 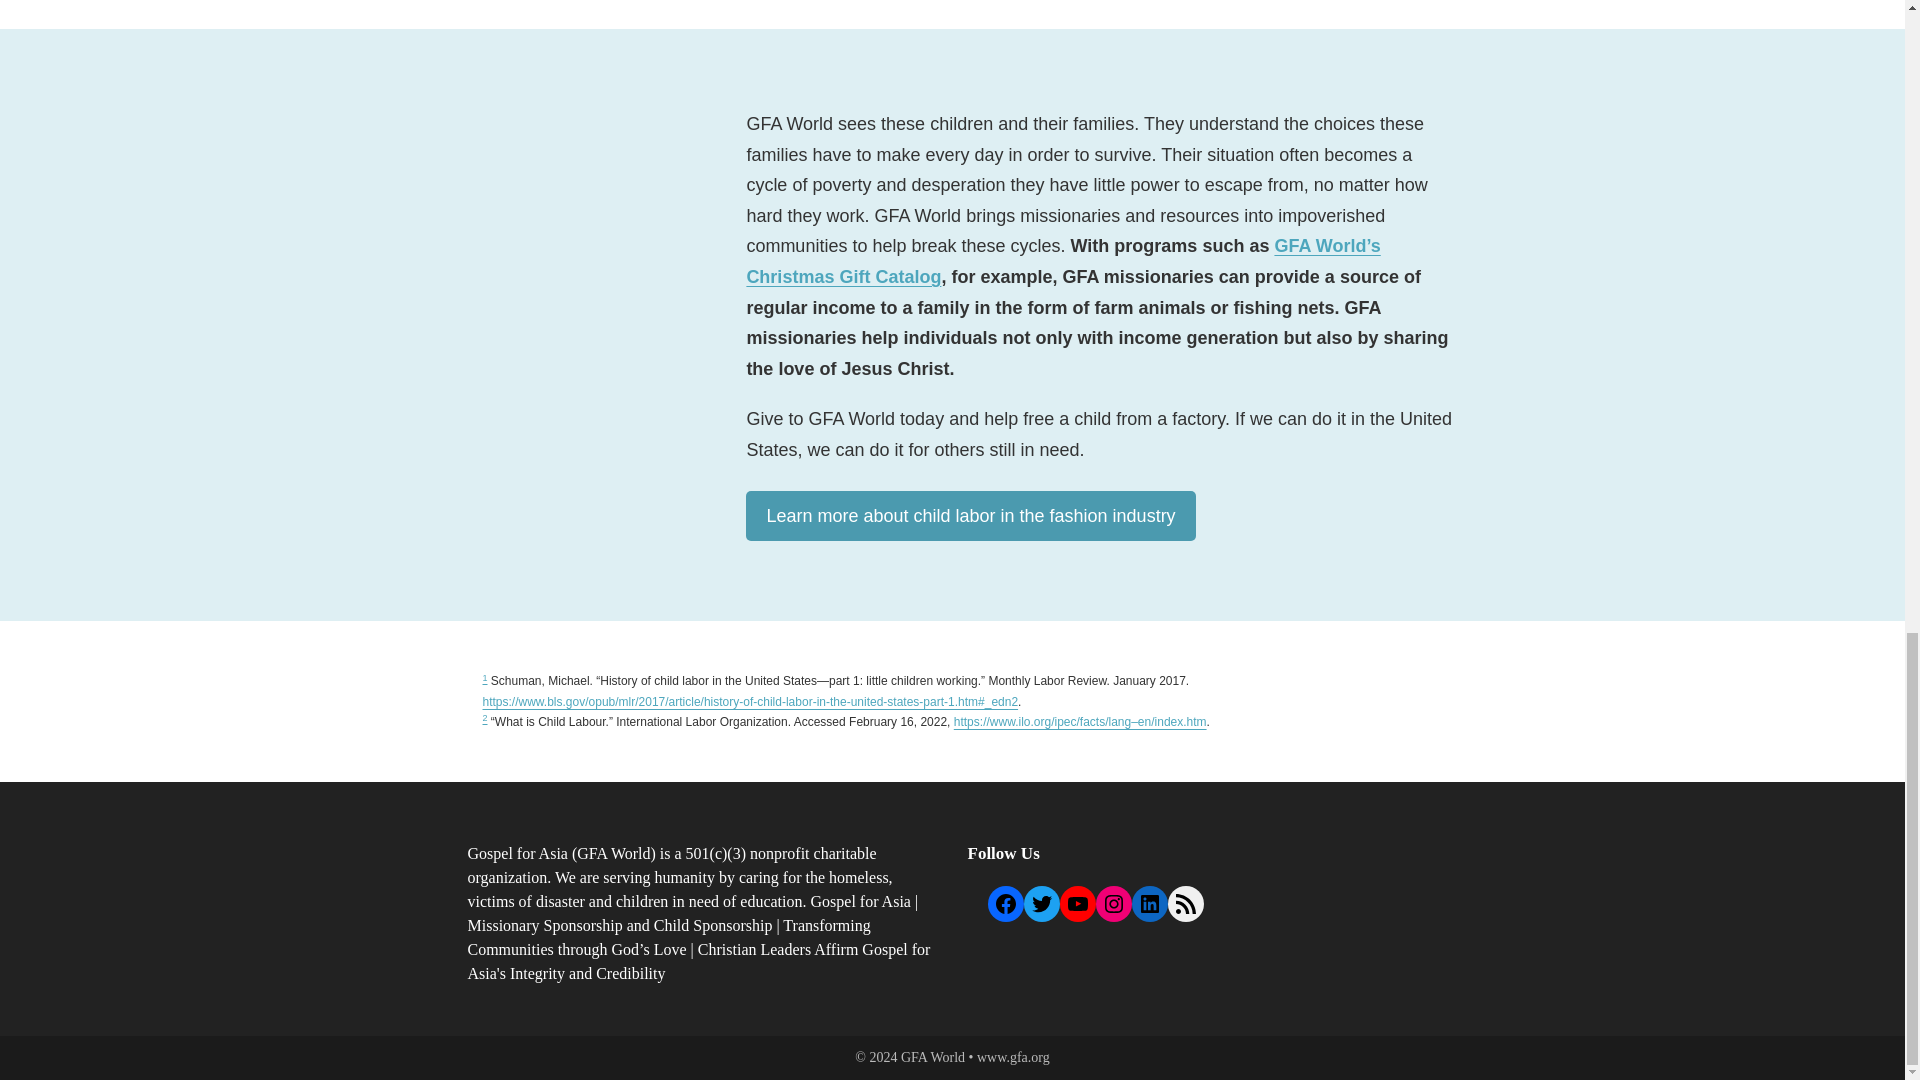 I want to click on Gospel for Asia affirmed by Christian Leaders, so click(x=700, y=960).